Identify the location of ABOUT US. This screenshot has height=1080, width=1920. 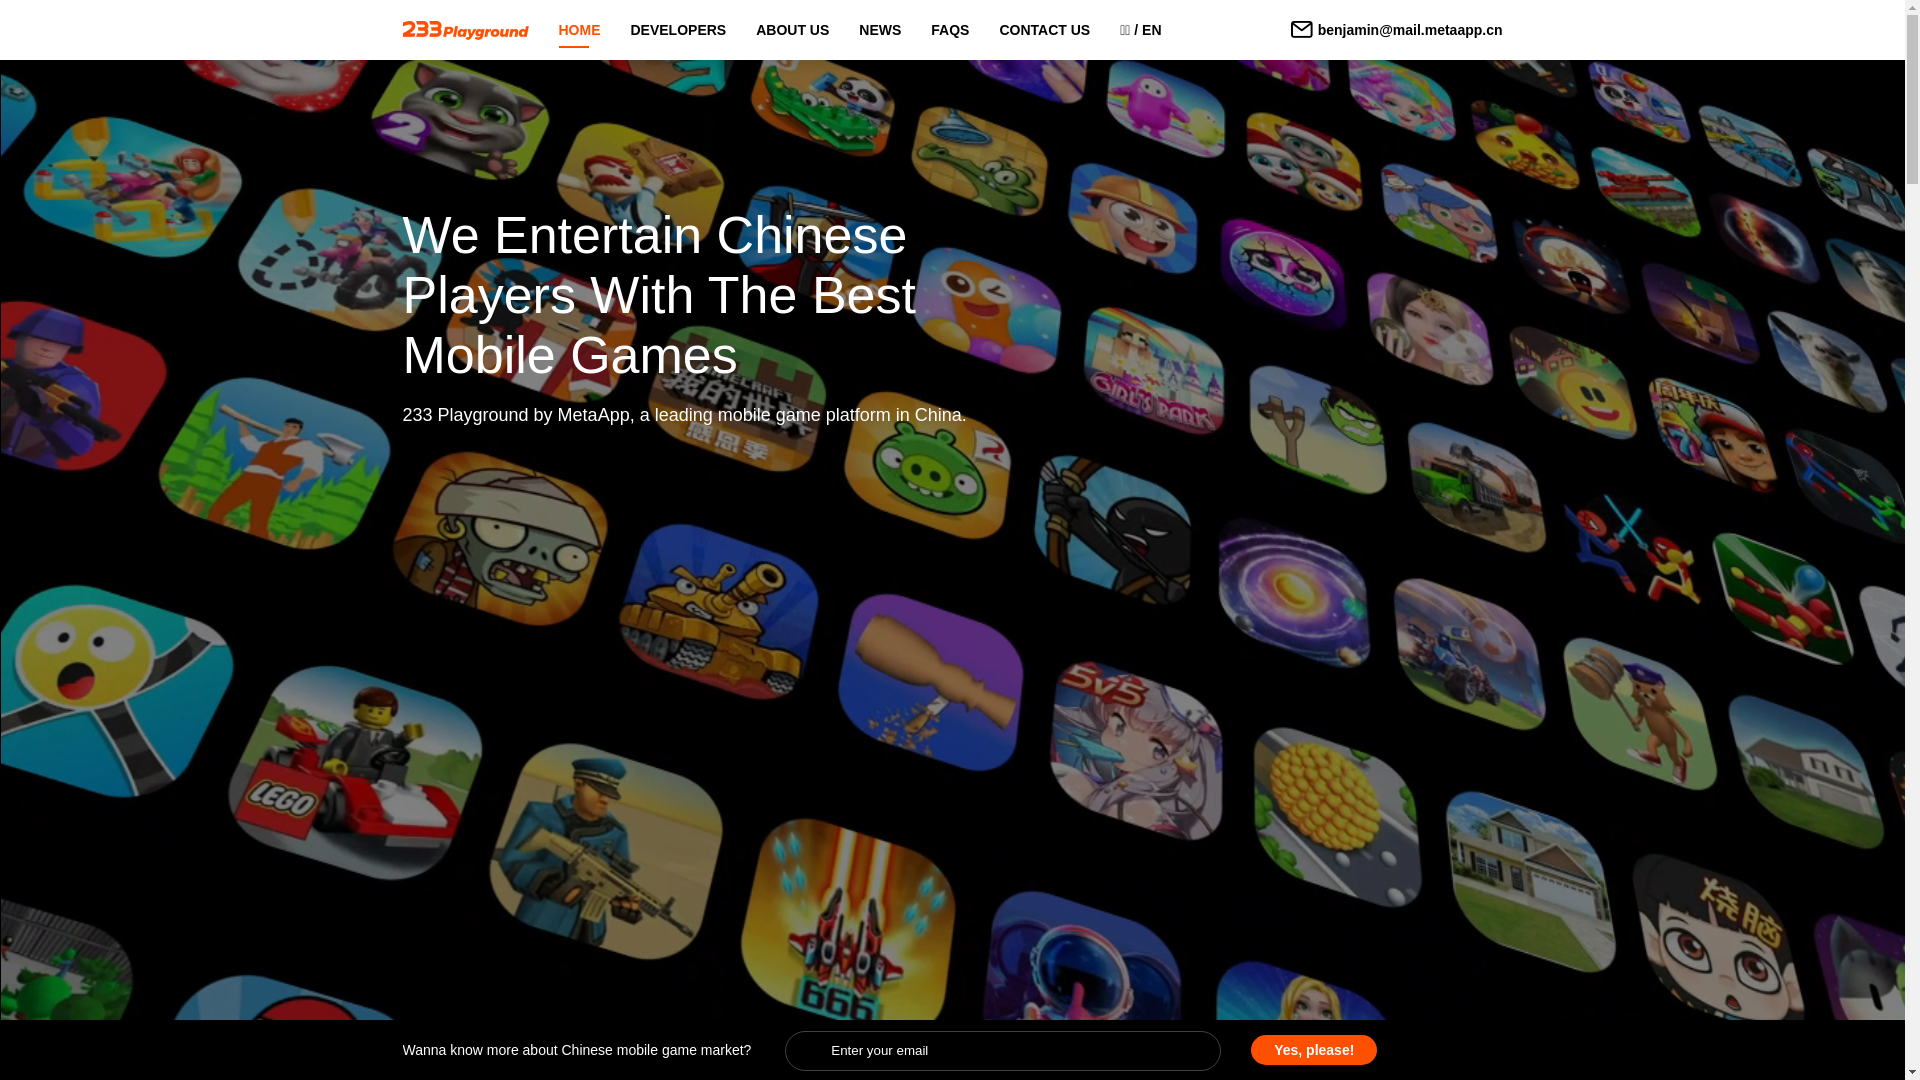
(792, 35).